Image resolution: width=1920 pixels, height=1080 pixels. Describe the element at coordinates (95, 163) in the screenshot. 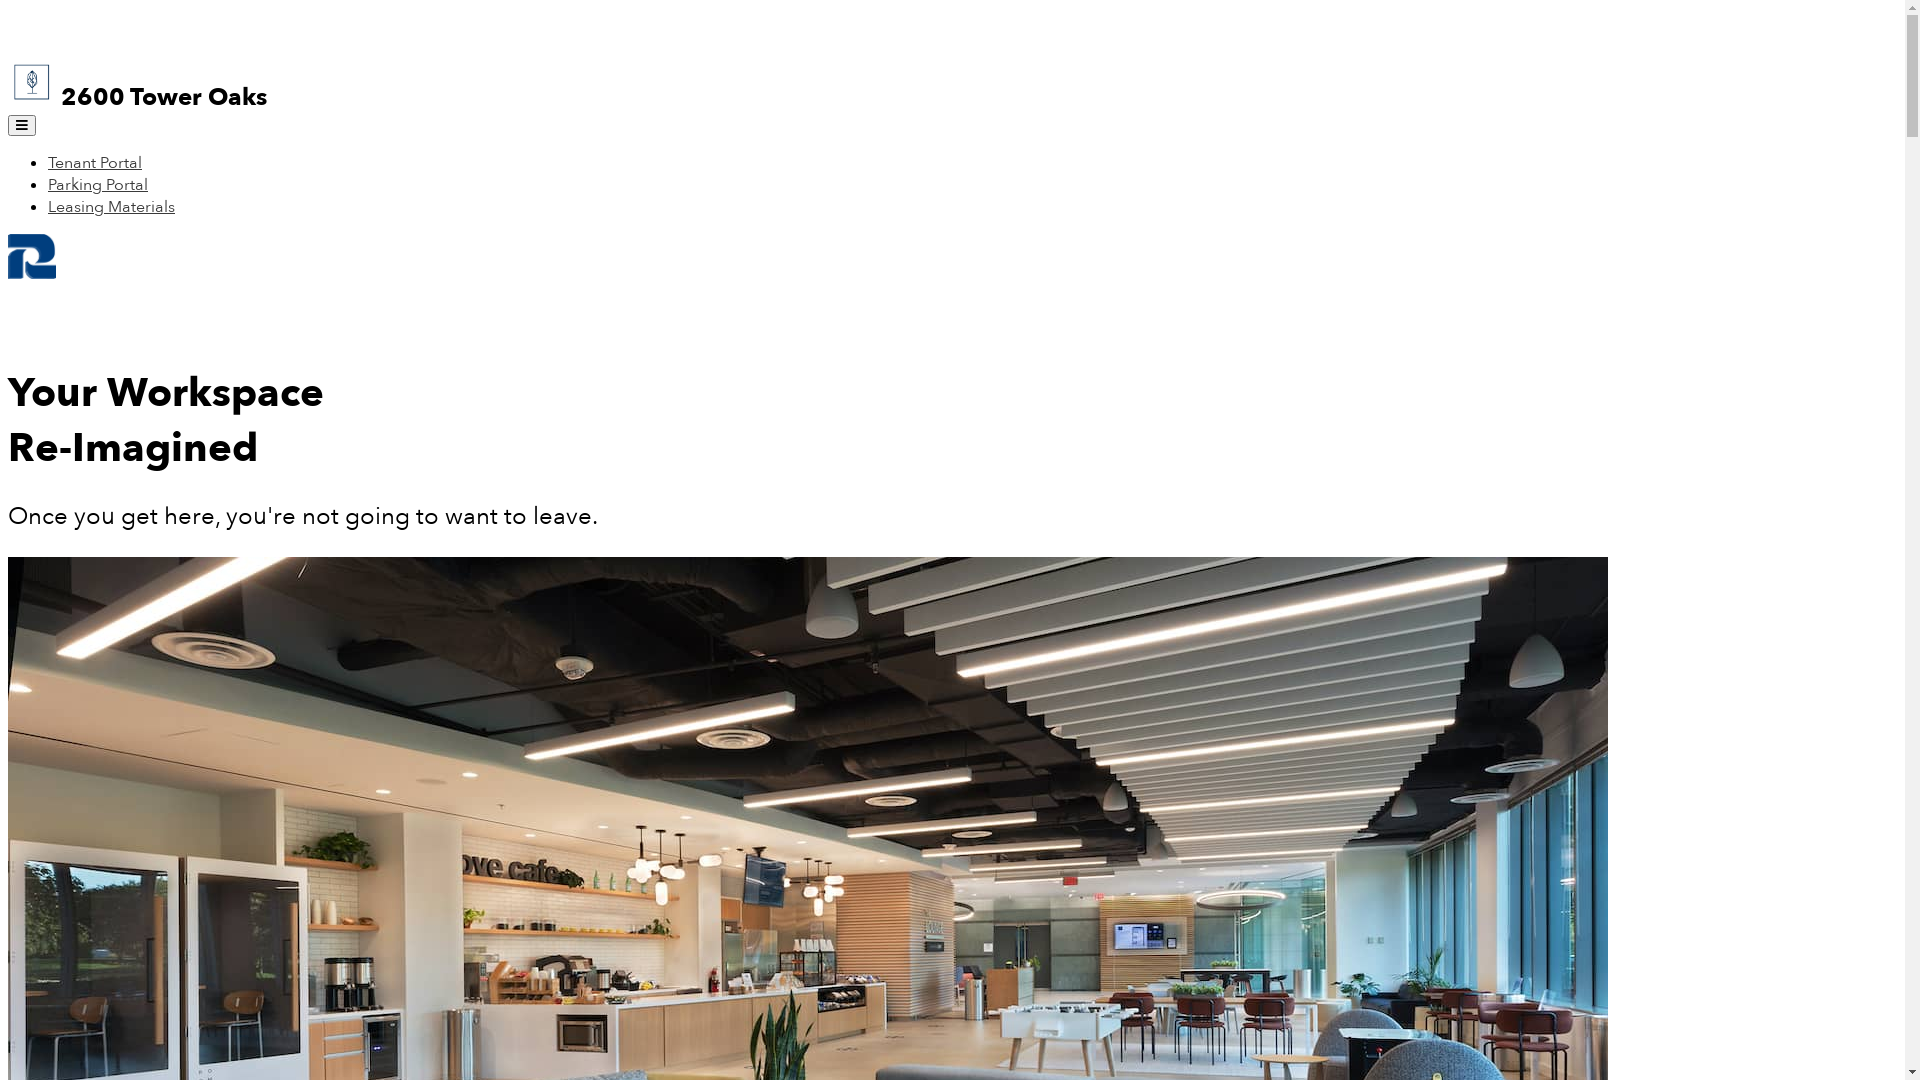

I see `Tenant Portal` at that location.